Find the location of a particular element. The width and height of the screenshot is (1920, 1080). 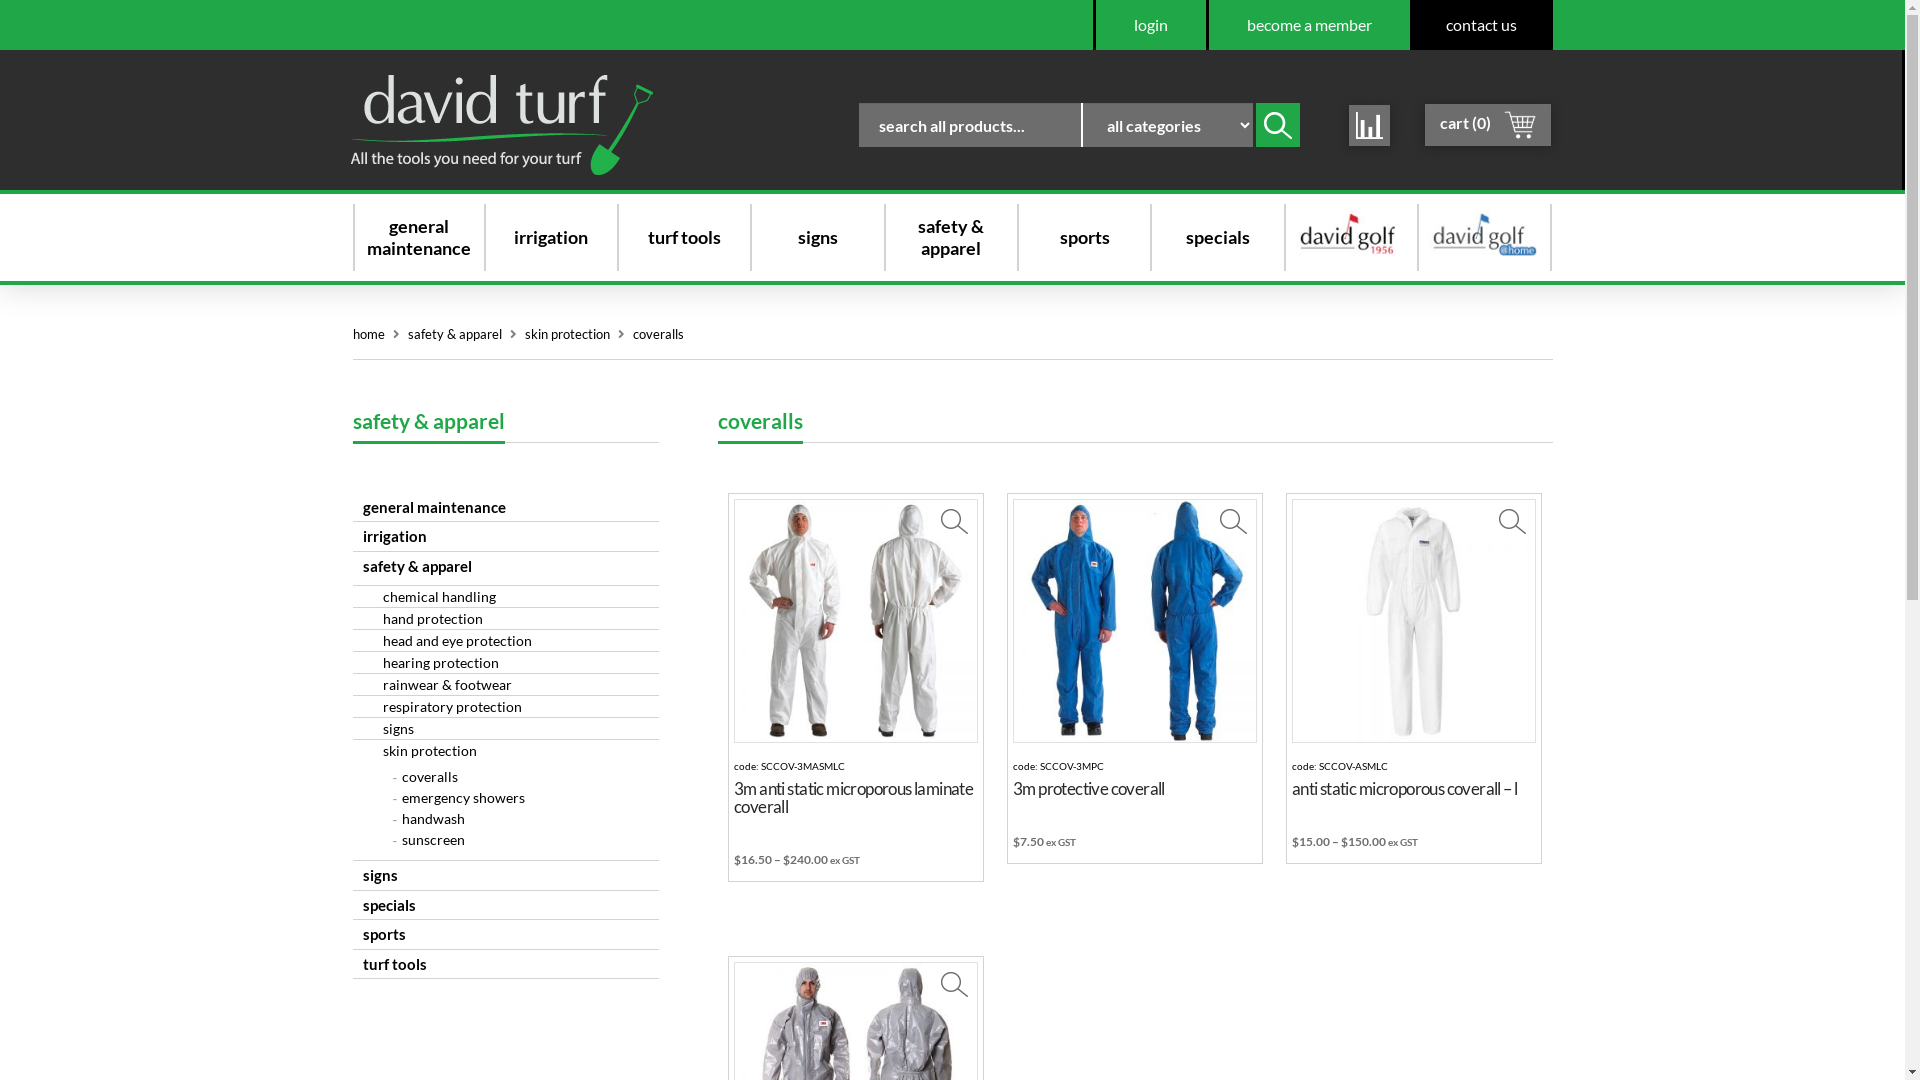

contact us is located at coordinates (1482, 25).